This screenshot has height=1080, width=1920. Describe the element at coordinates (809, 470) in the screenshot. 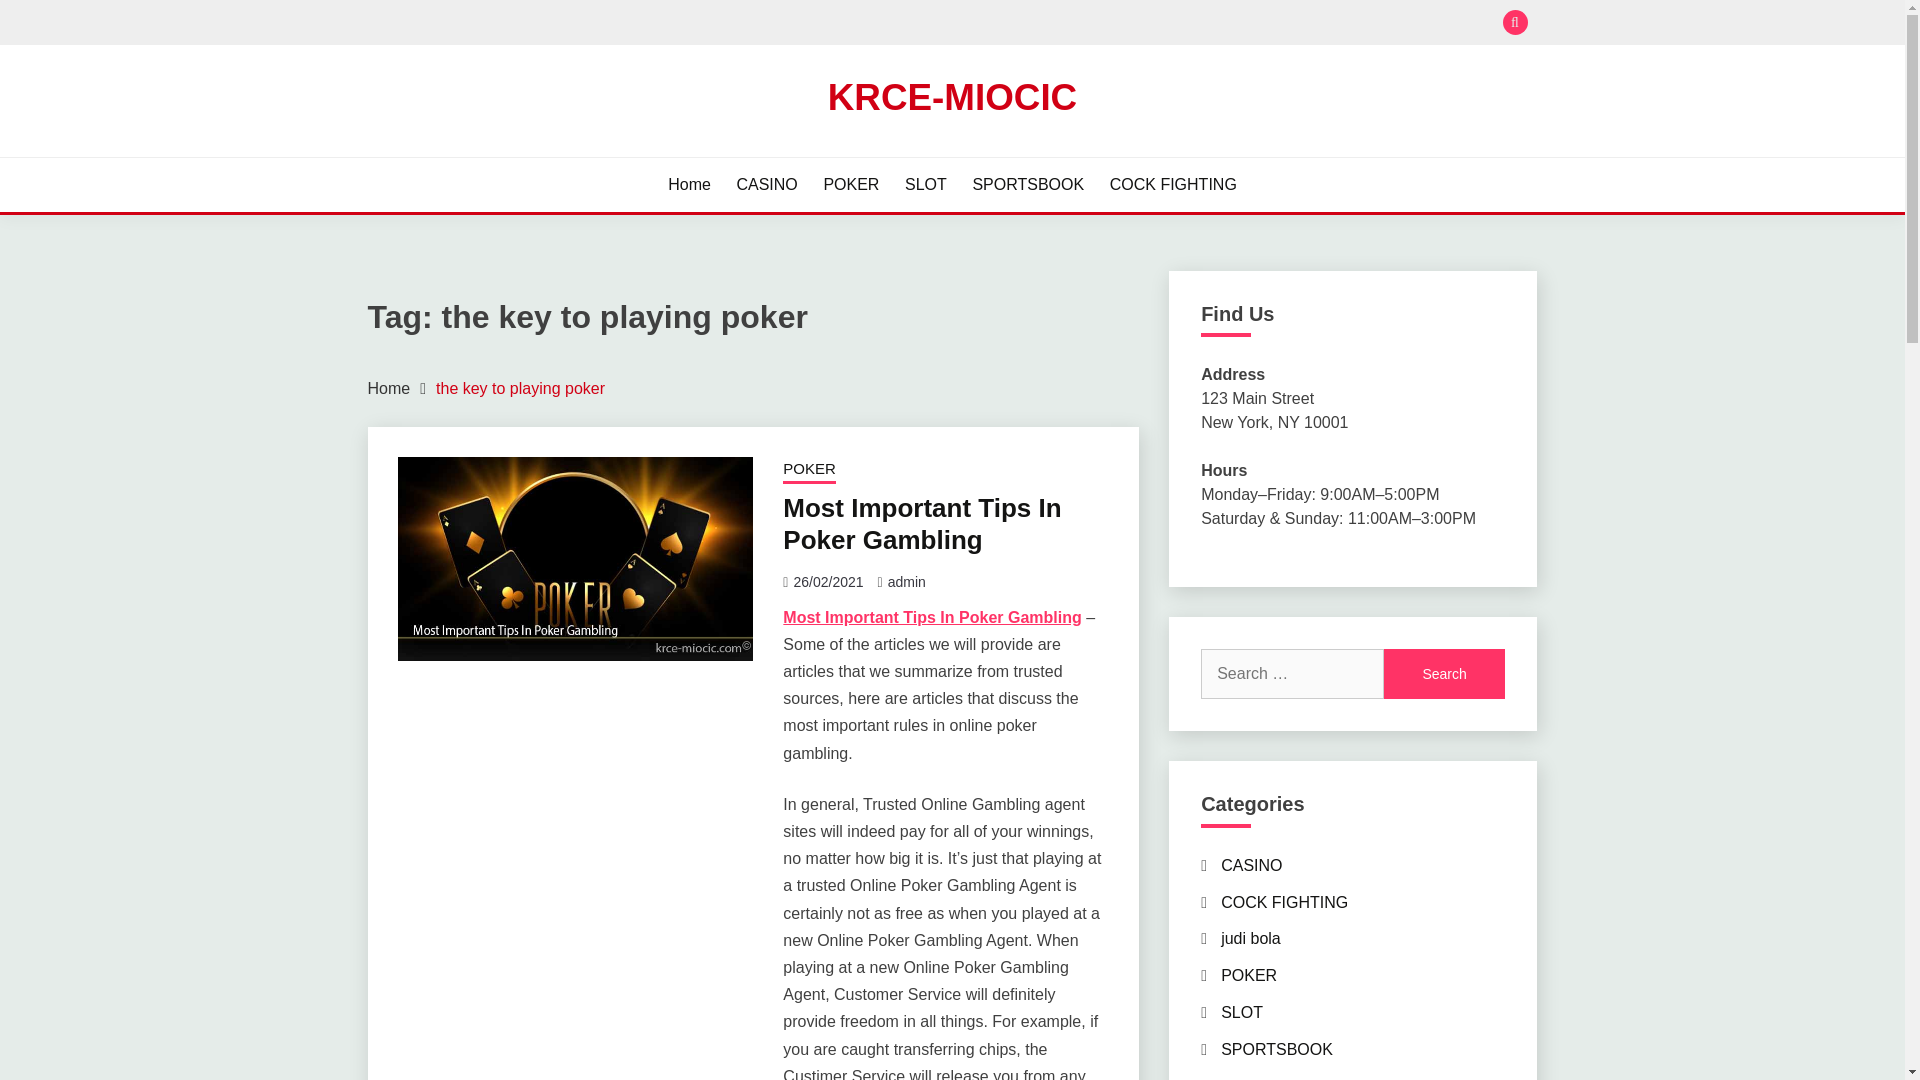

I see `POKER` at that location.